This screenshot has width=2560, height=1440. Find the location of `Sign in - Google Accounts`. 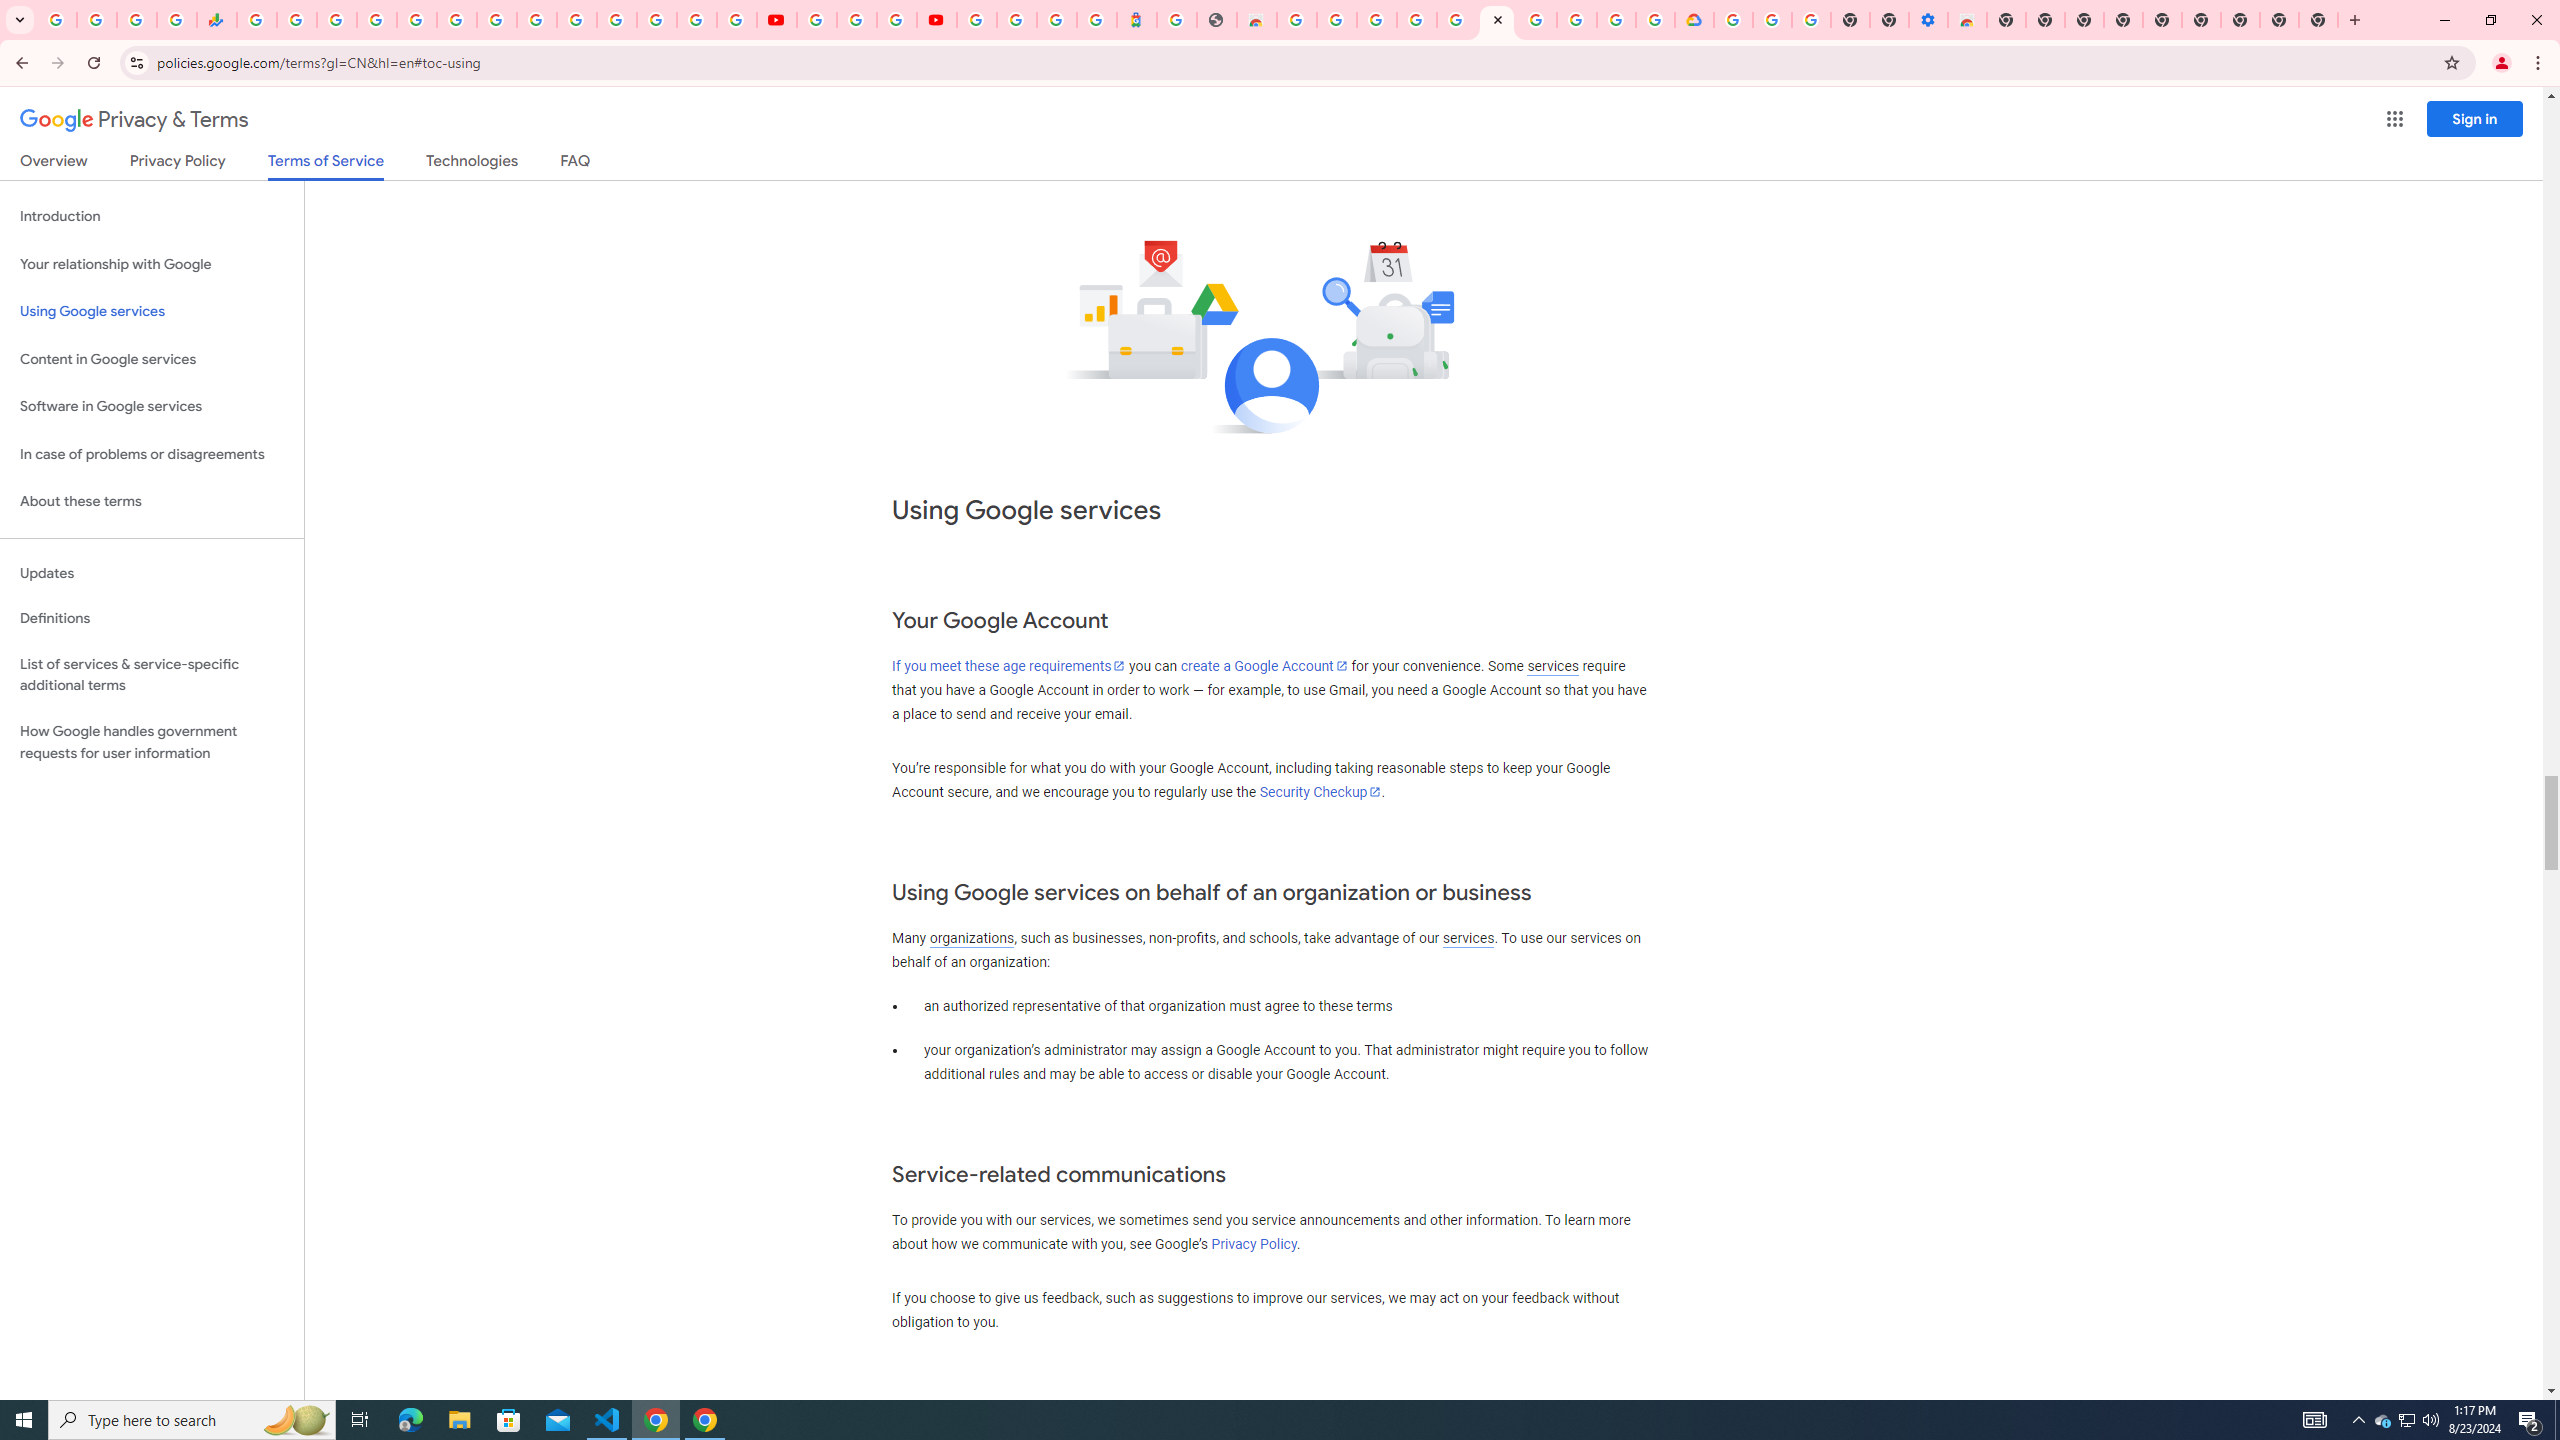

Sign in - Google Accounts is located at coordinates (1732, 20).